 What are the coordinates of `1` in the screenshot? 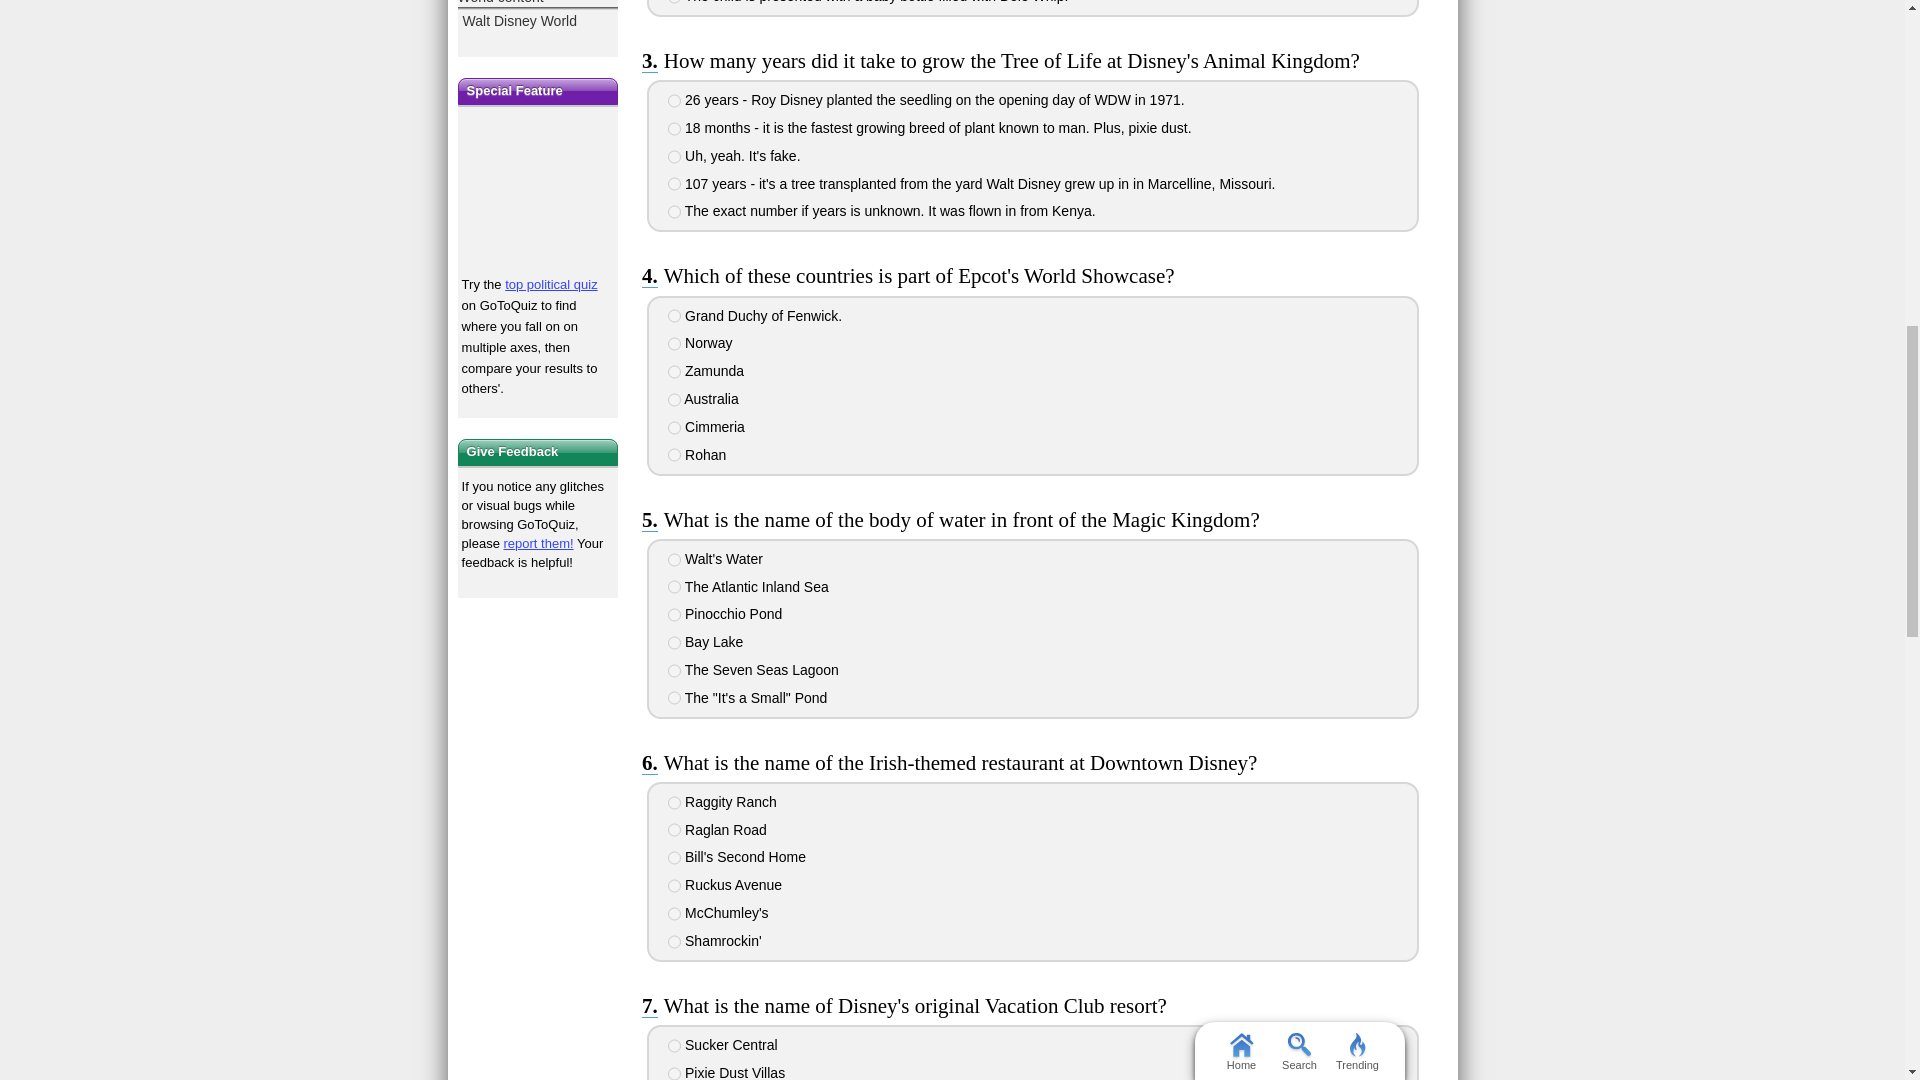 It's located at (674, 315).